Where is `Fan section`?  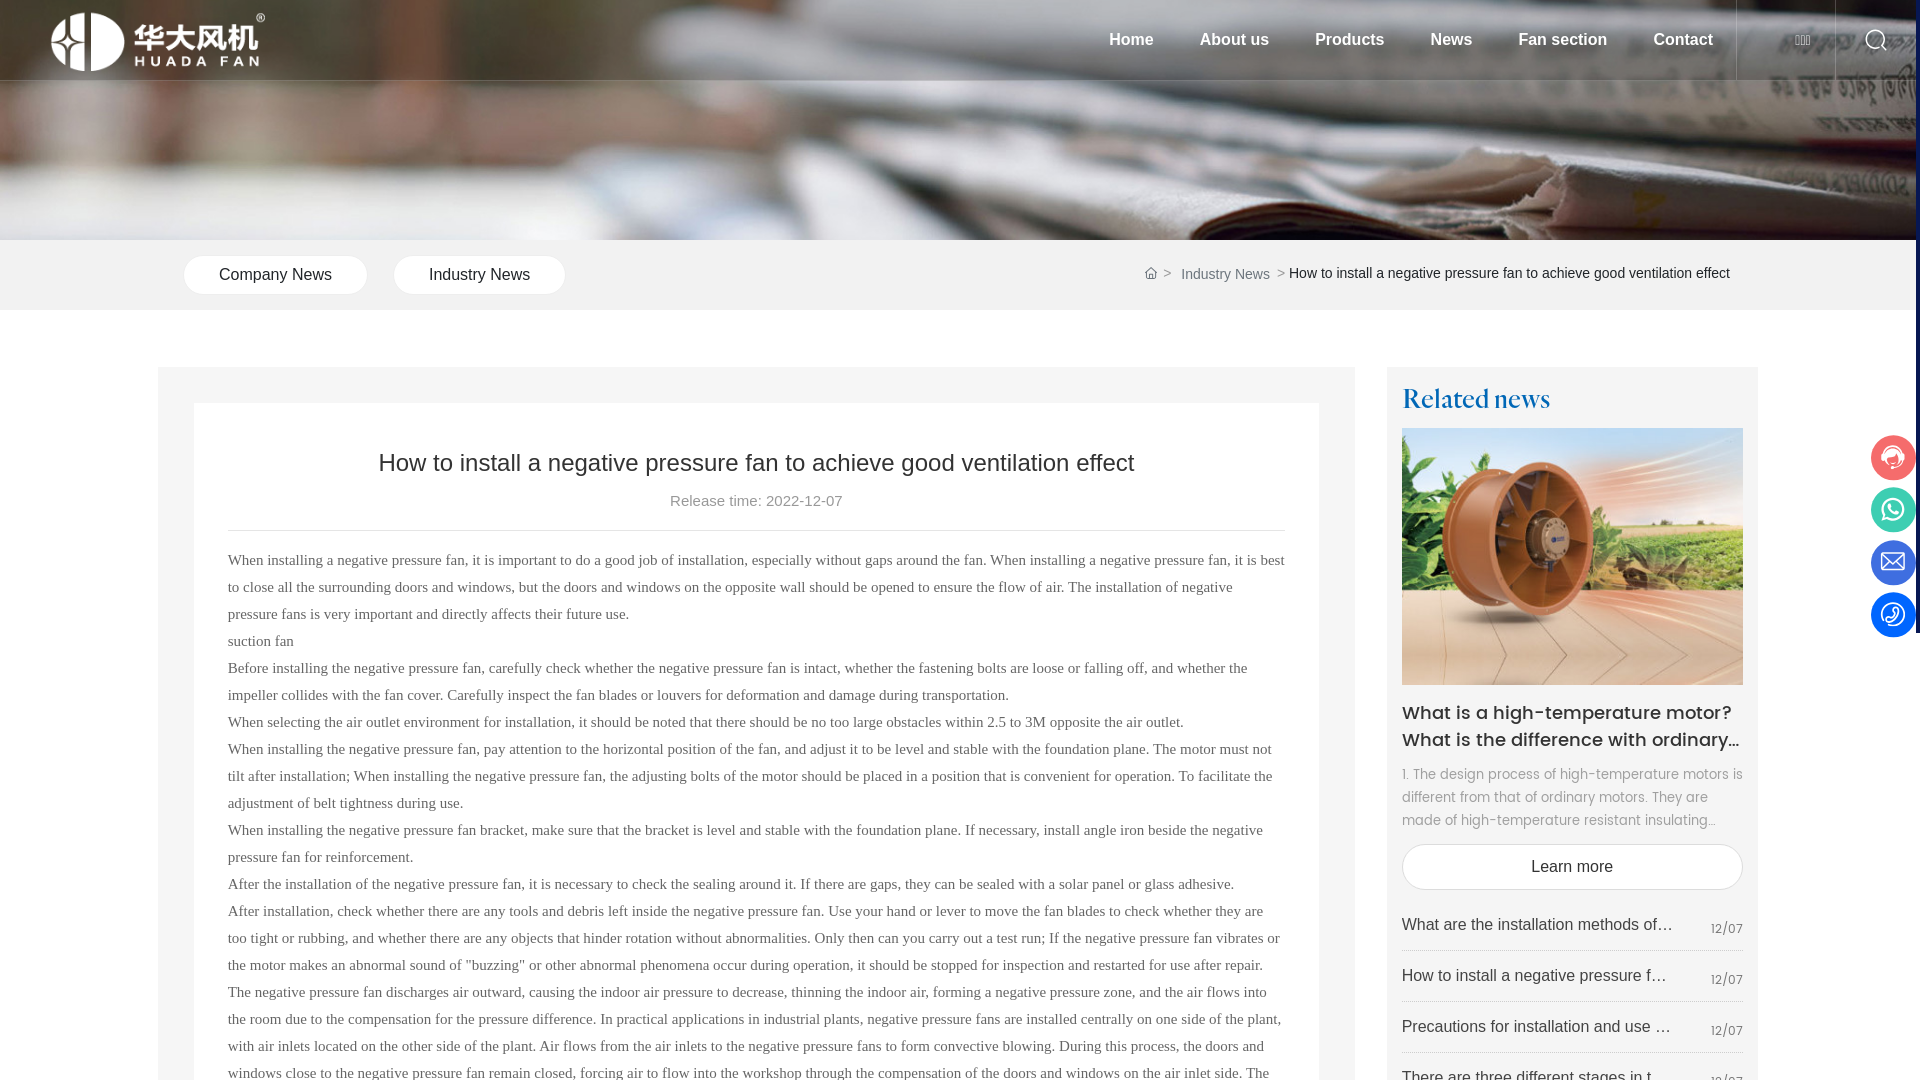 Fan section is located at coordinates (1562, 40).